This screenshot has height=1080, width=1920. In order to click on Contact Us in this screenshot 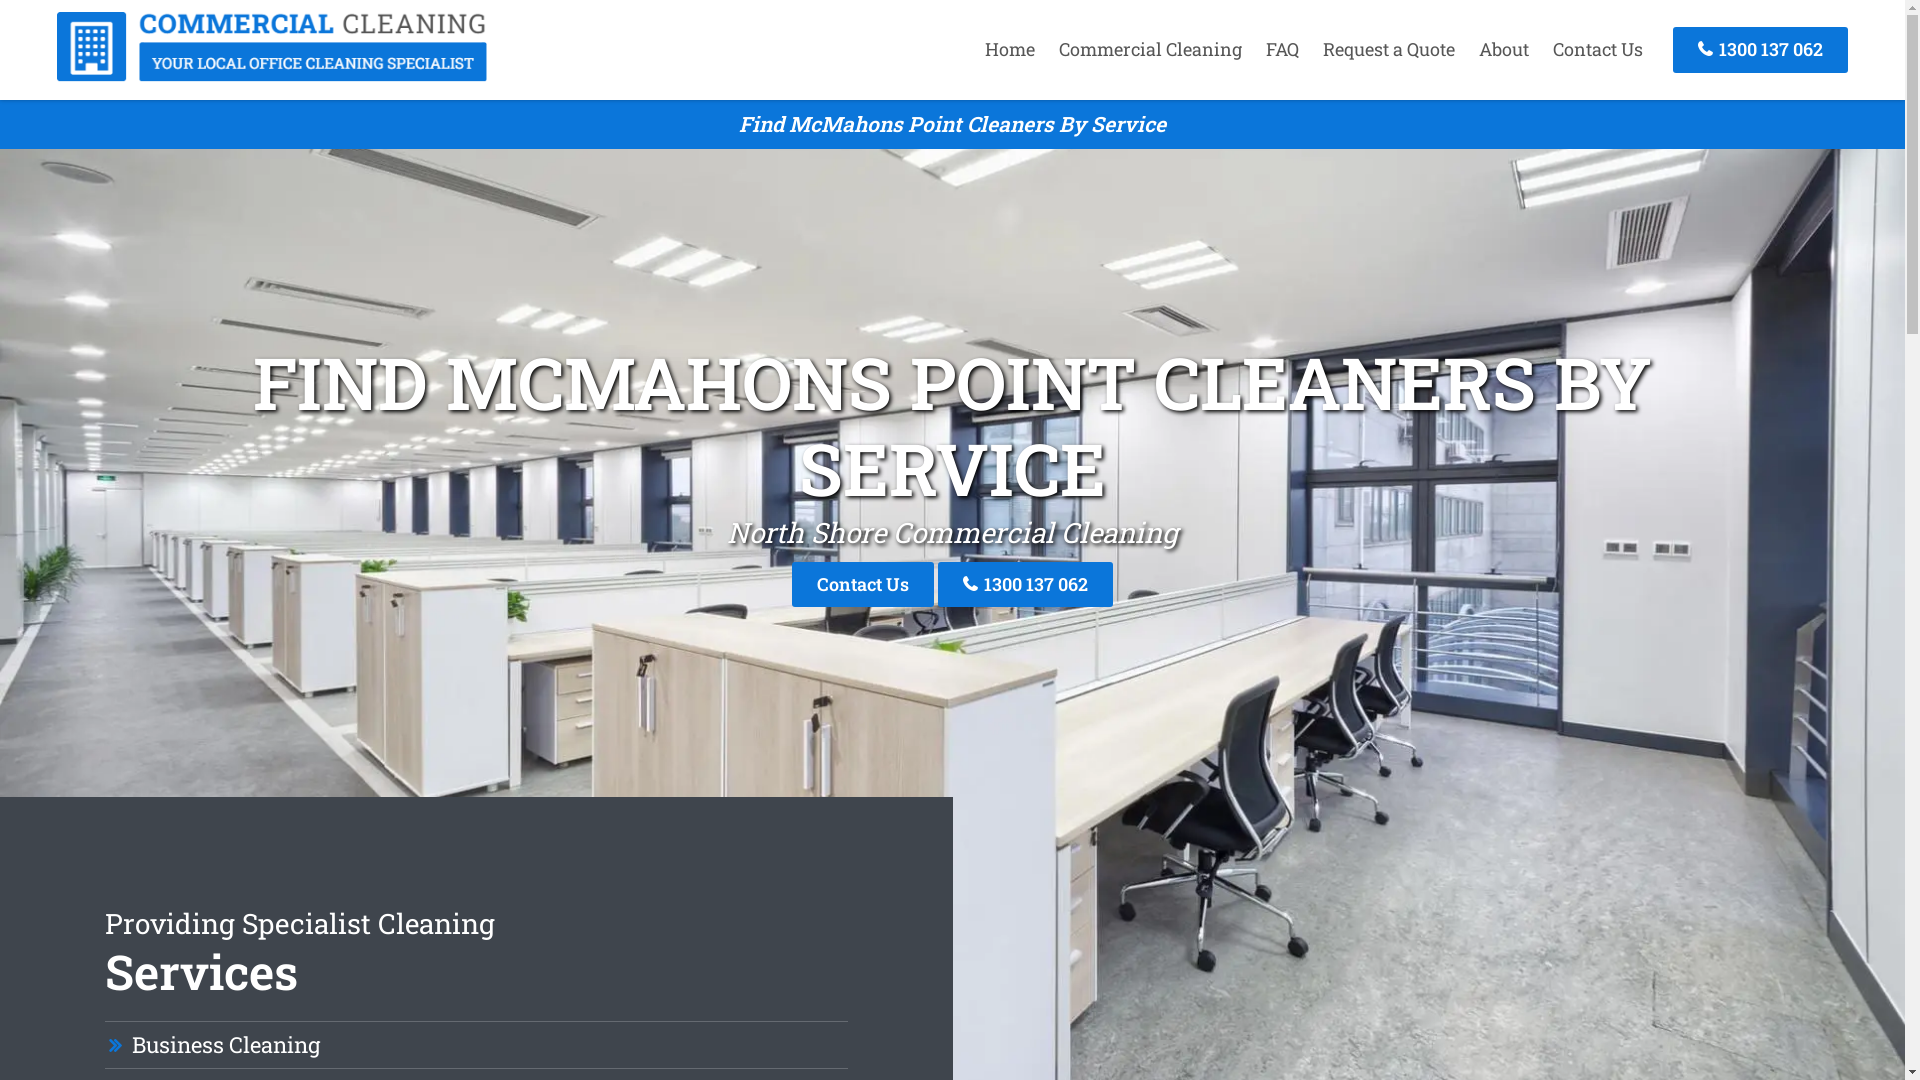, I will do `click(1598, 49)`.